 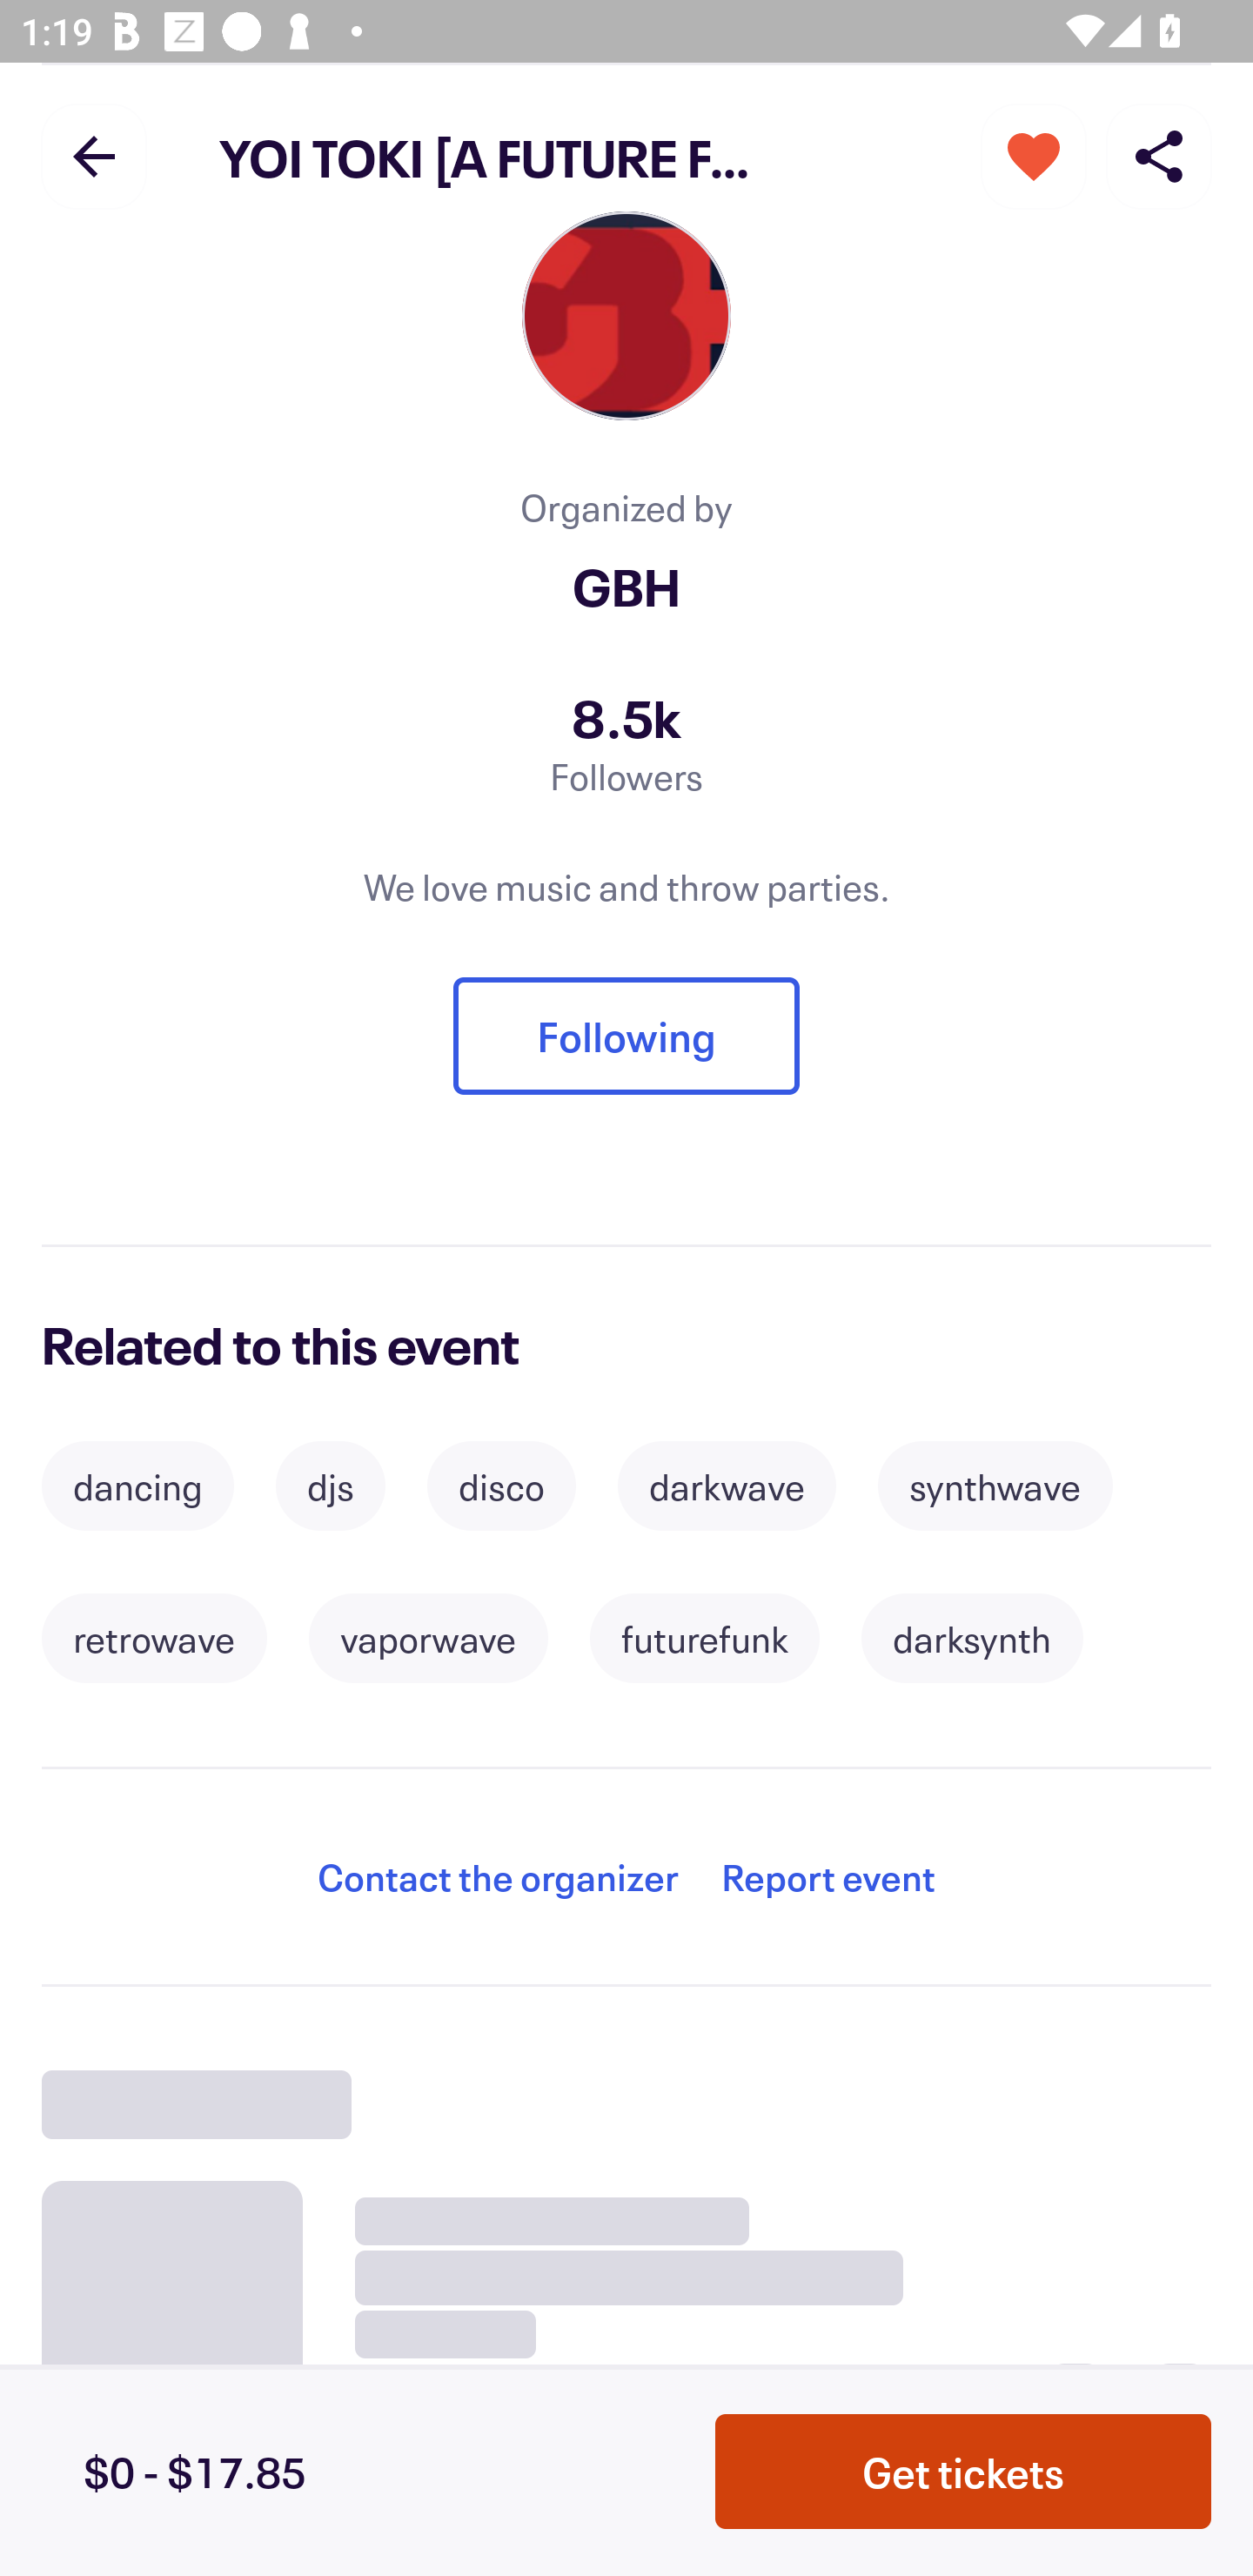 What do you see at coordinates (1159, 155) in the screenshot?
I see `Share` at bounding box center [1159, 155].